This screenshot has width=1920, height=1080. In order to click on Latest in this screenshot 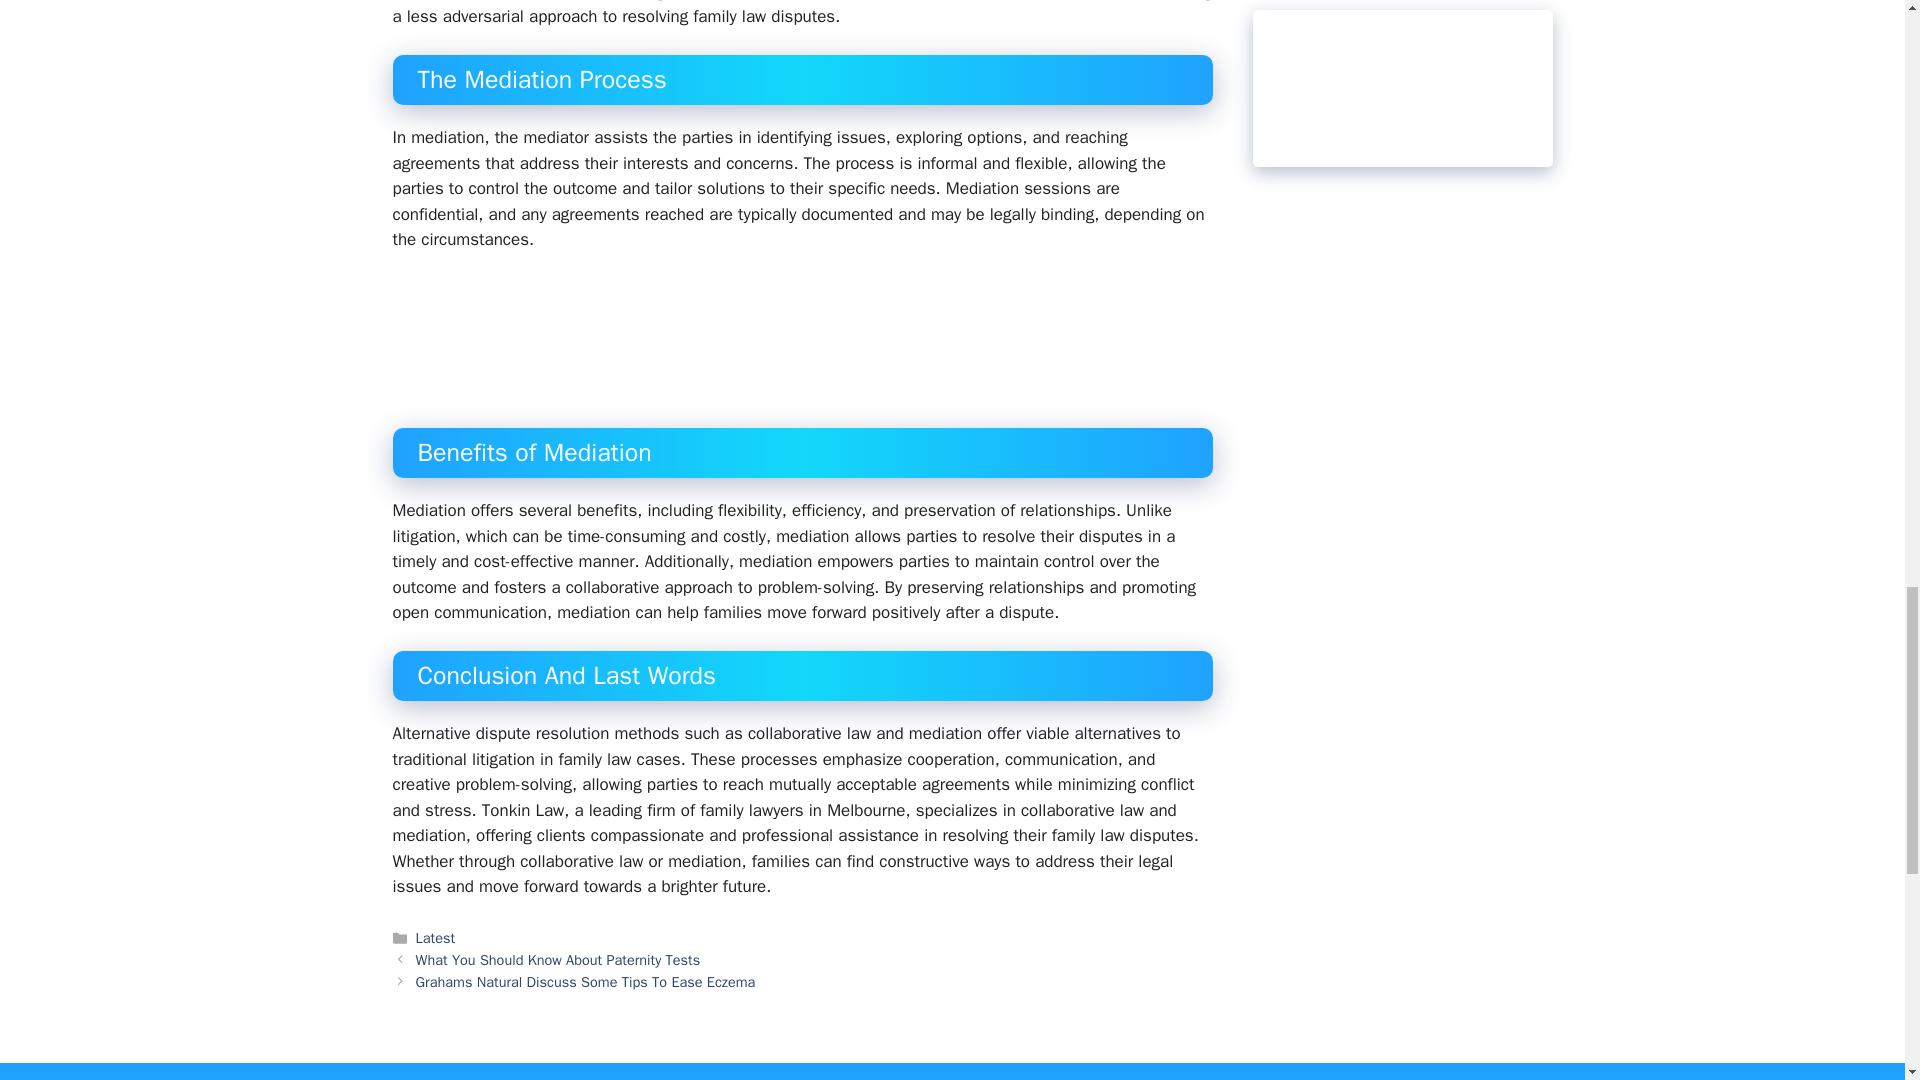, I will do `click(436, 938)`.